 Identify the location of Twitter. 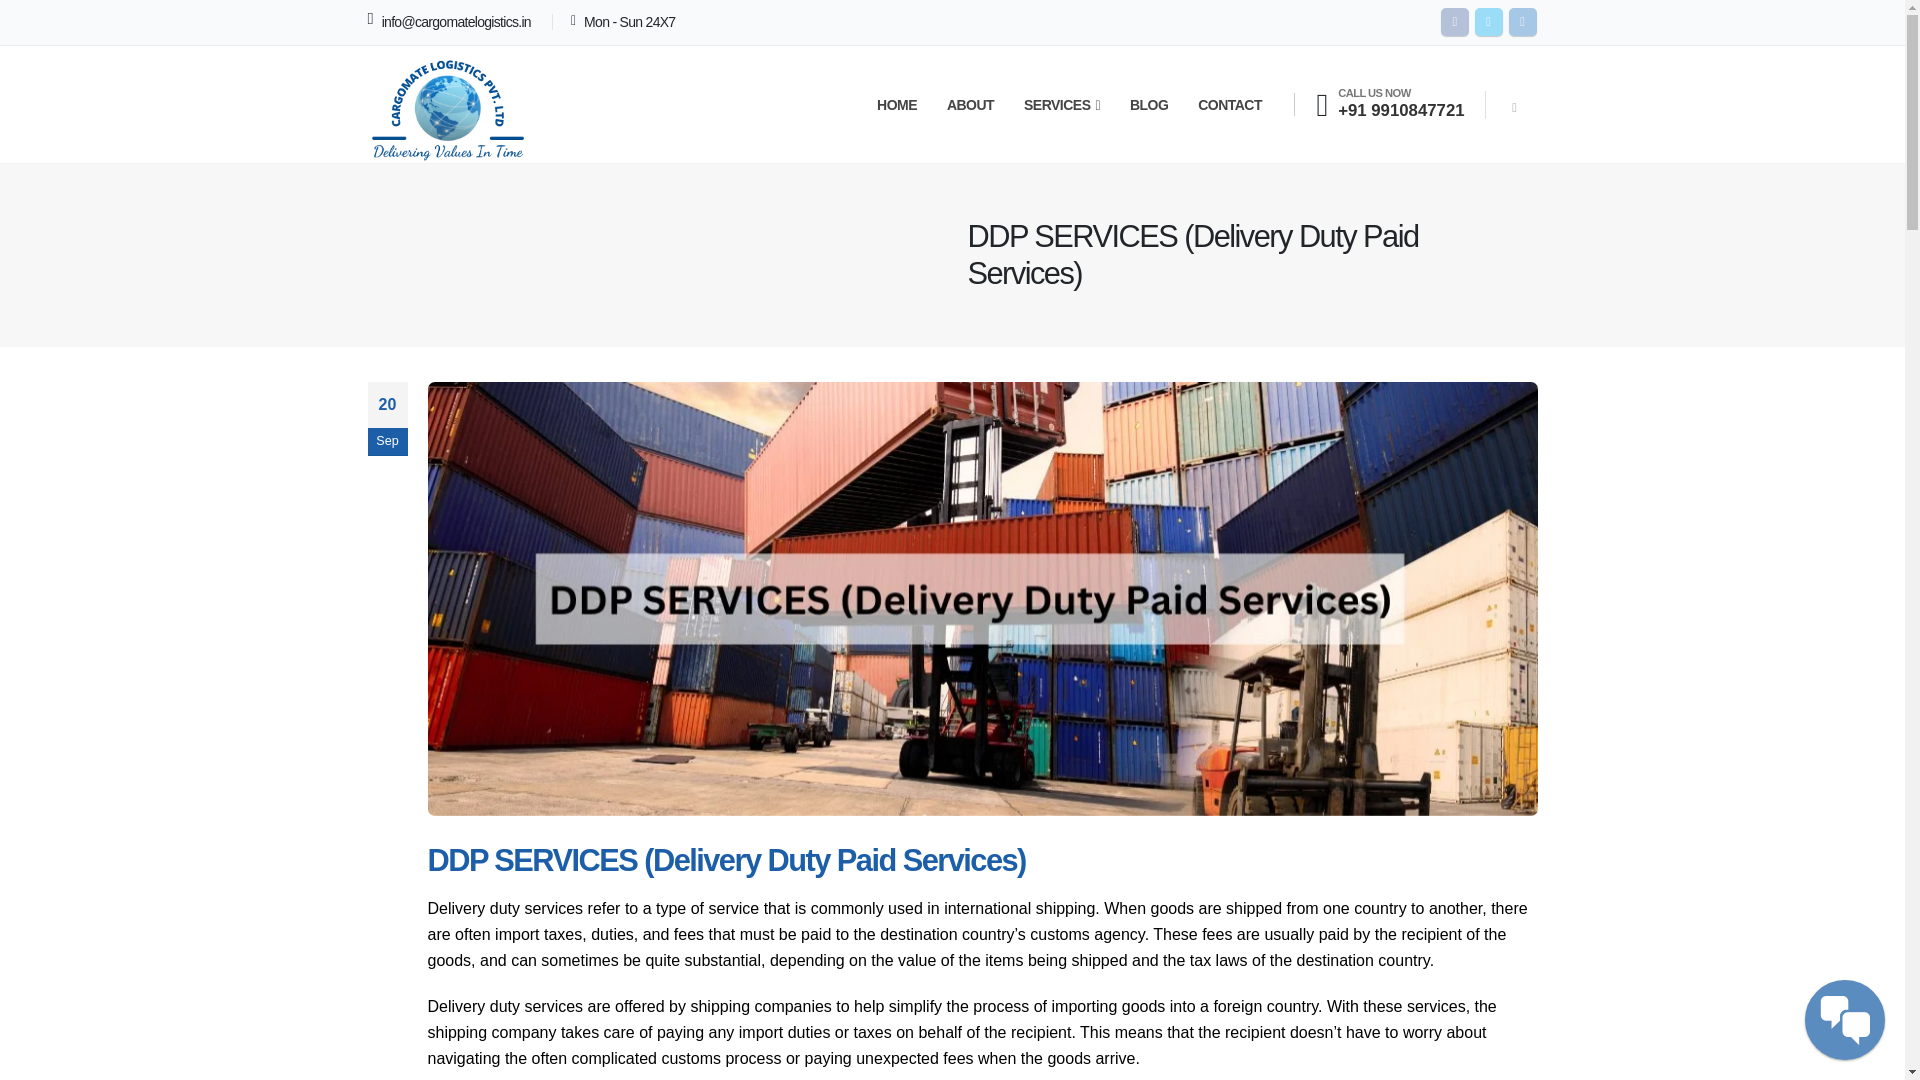
(1488, 21).